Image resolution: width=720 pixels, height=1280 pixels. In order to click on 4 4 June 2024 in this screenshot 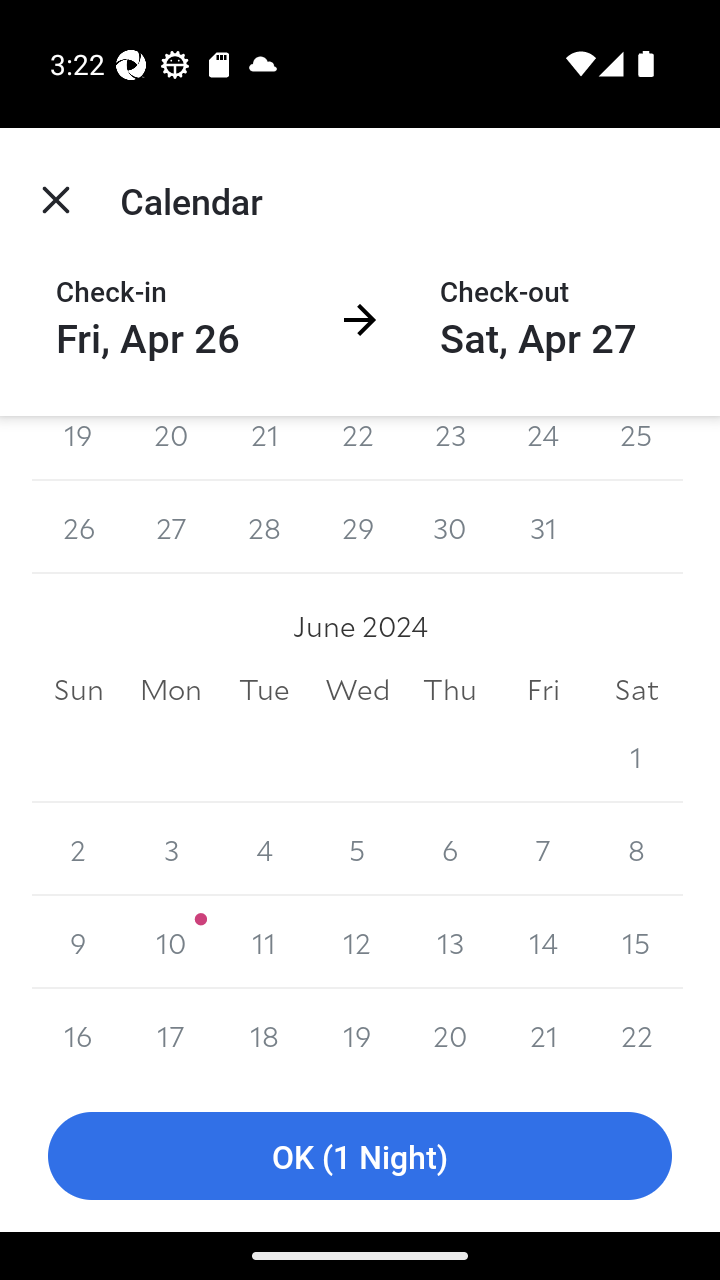, I will do `click(264, 849)`.